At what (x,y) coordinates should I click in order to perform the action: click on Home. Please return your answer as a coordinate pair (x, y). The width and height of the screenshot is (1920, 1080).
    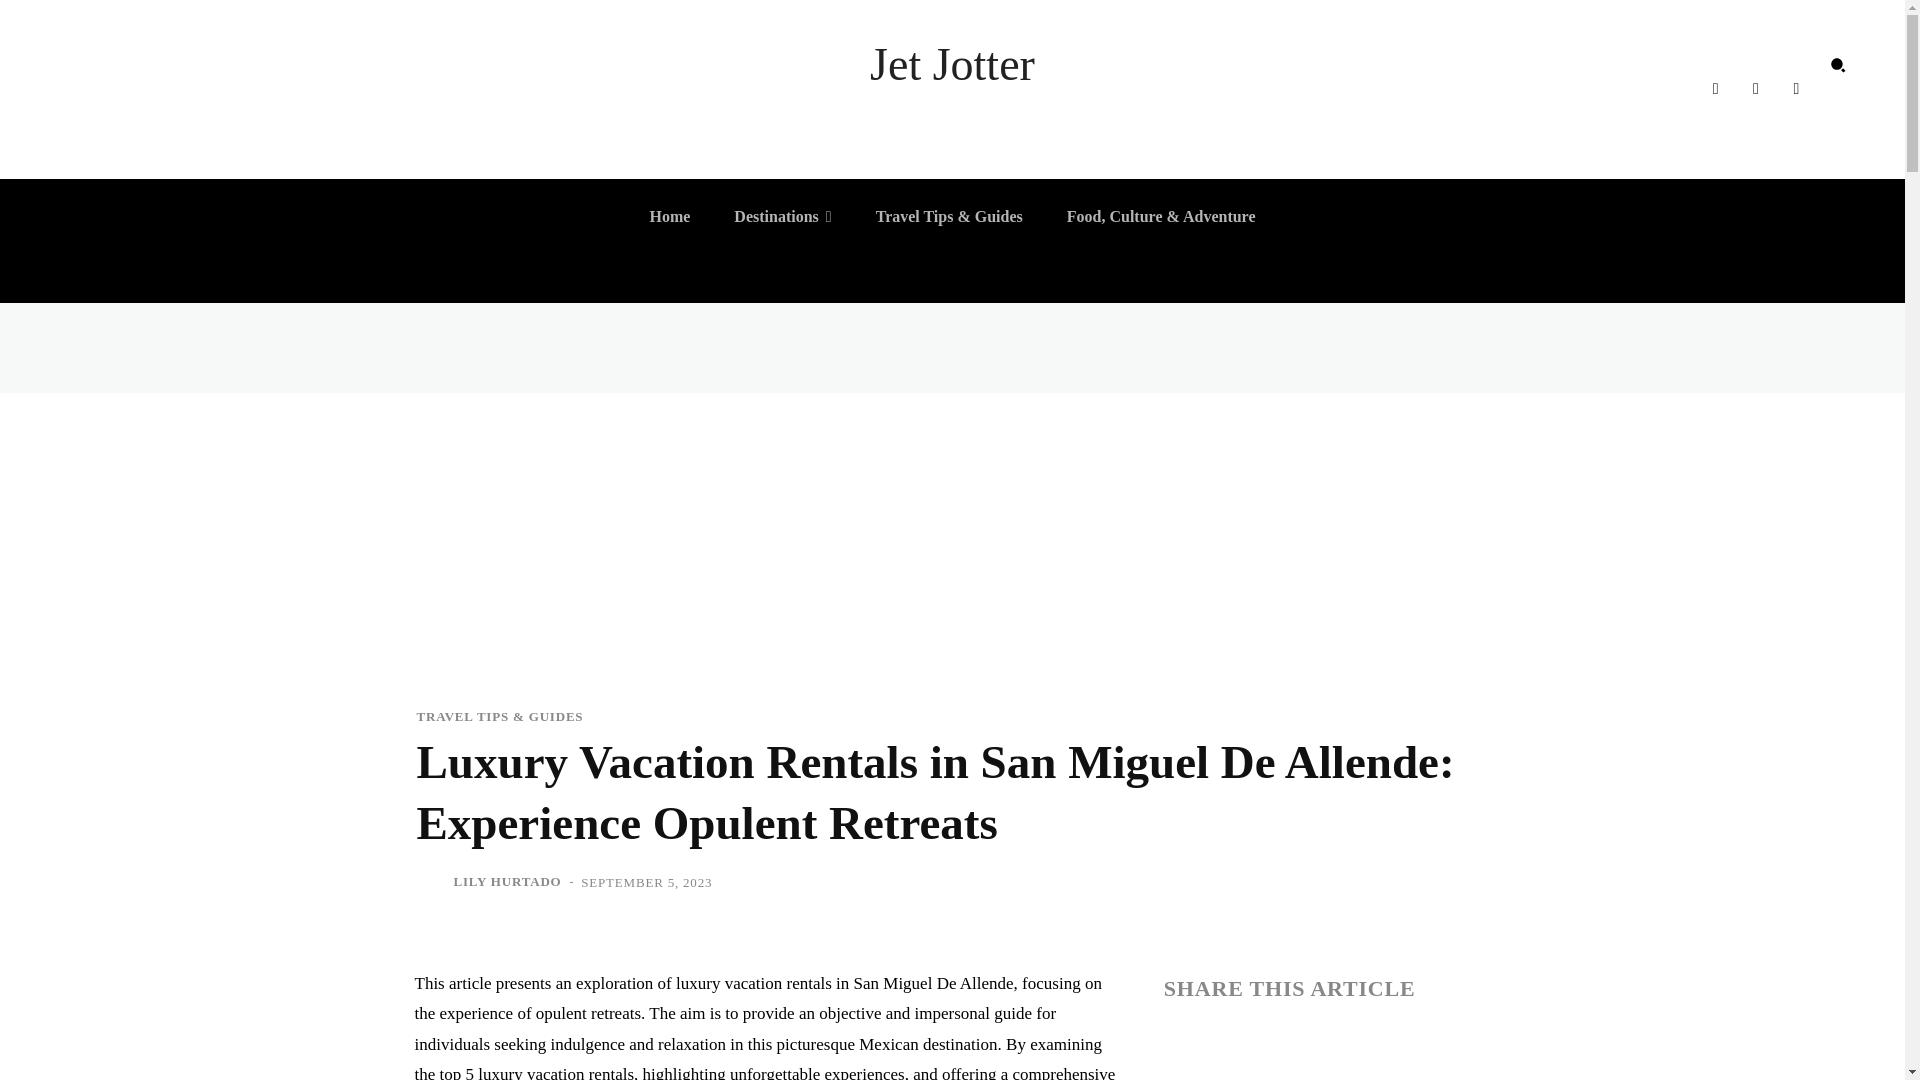
    Looking at the image, I should click on (670, 216).